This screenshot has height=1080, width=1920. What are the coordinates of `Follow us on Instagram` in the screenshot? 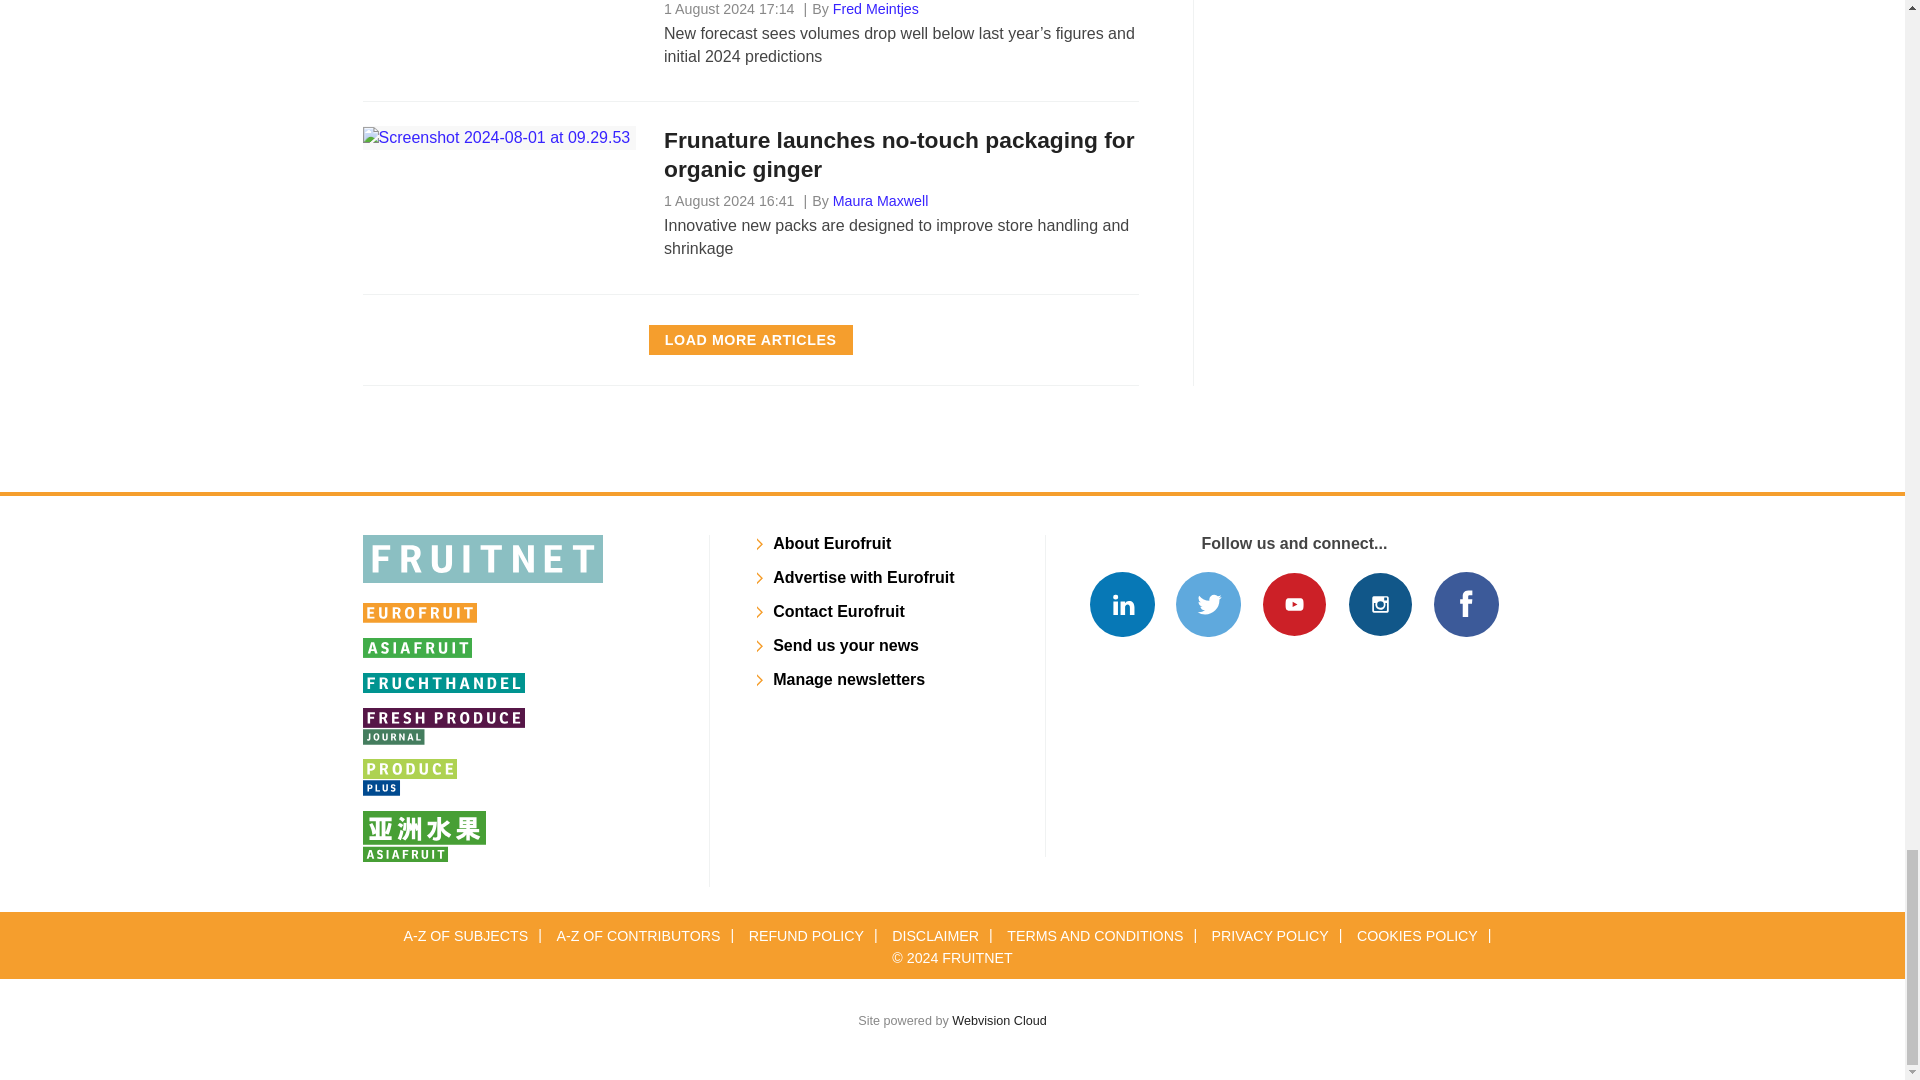 It's located at (1380, 604).